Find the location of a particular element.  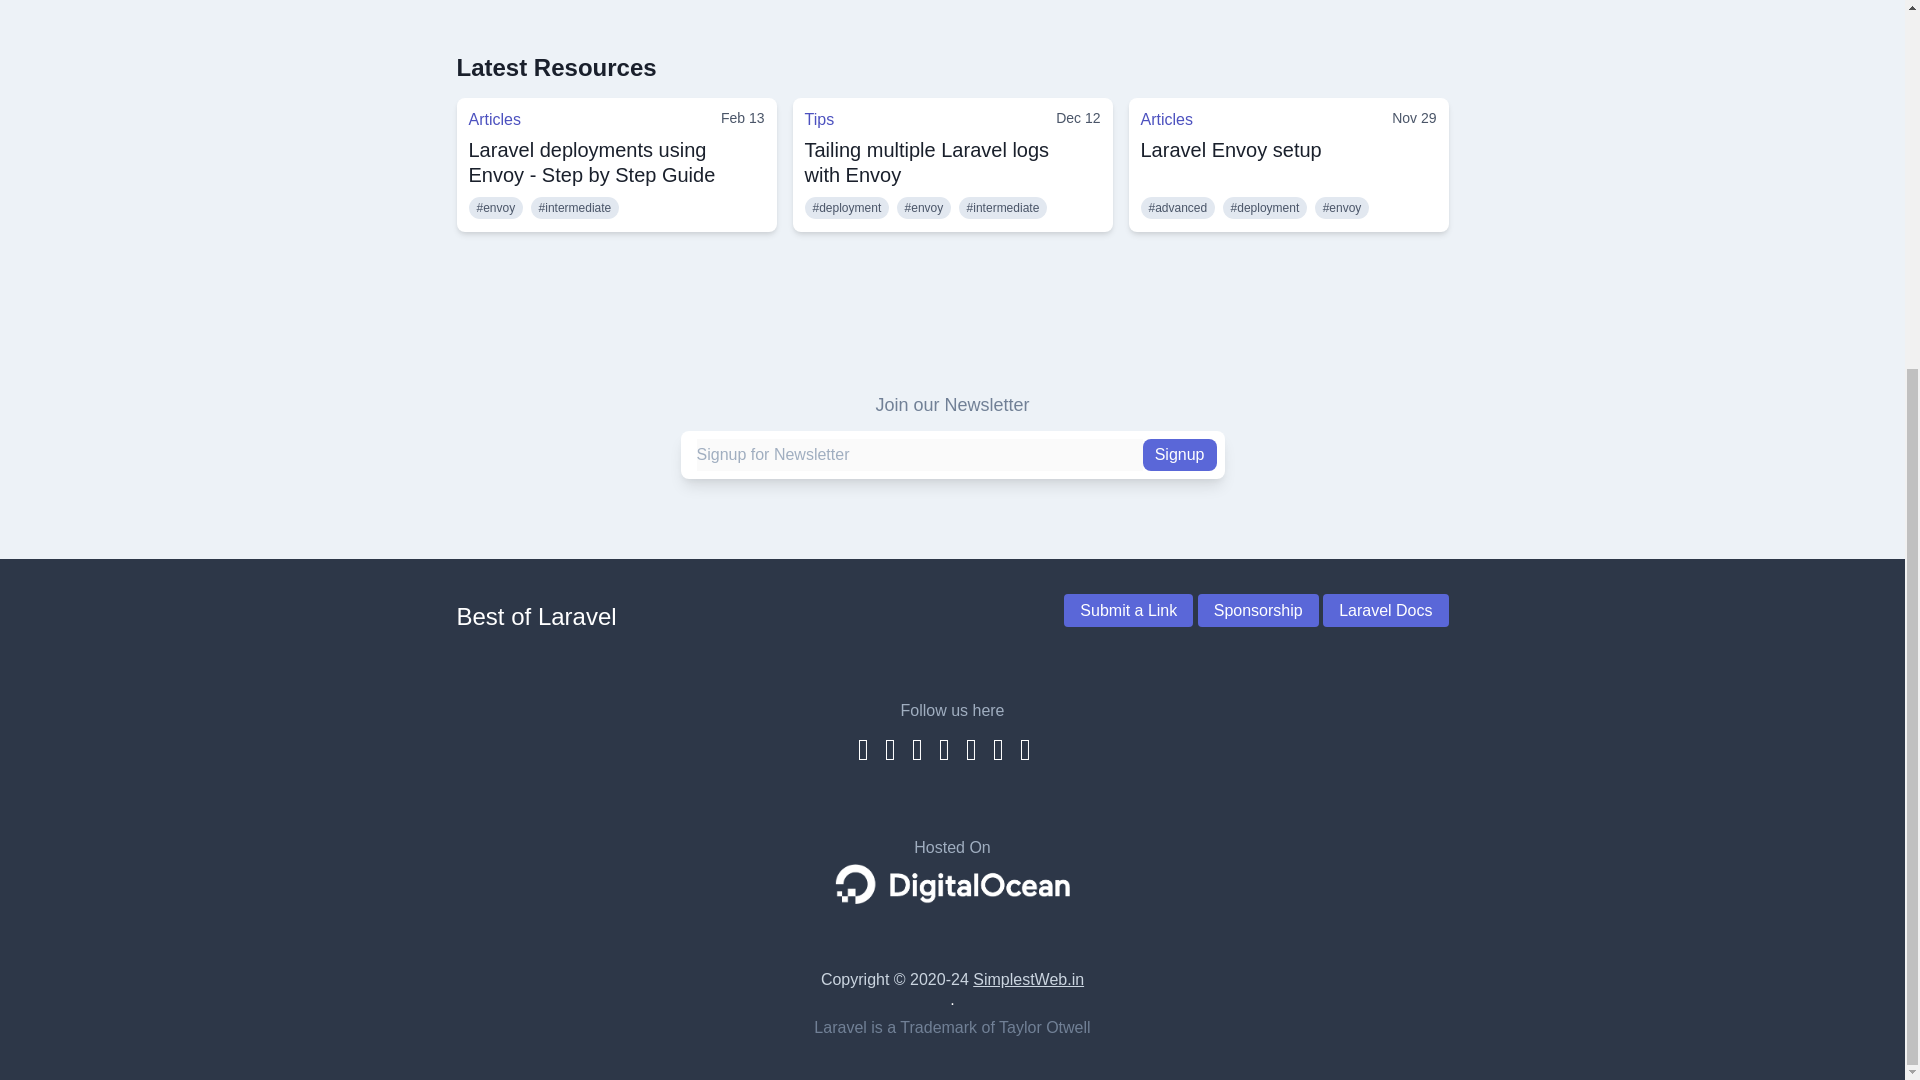

Articles is located at coordinates (494, 120).